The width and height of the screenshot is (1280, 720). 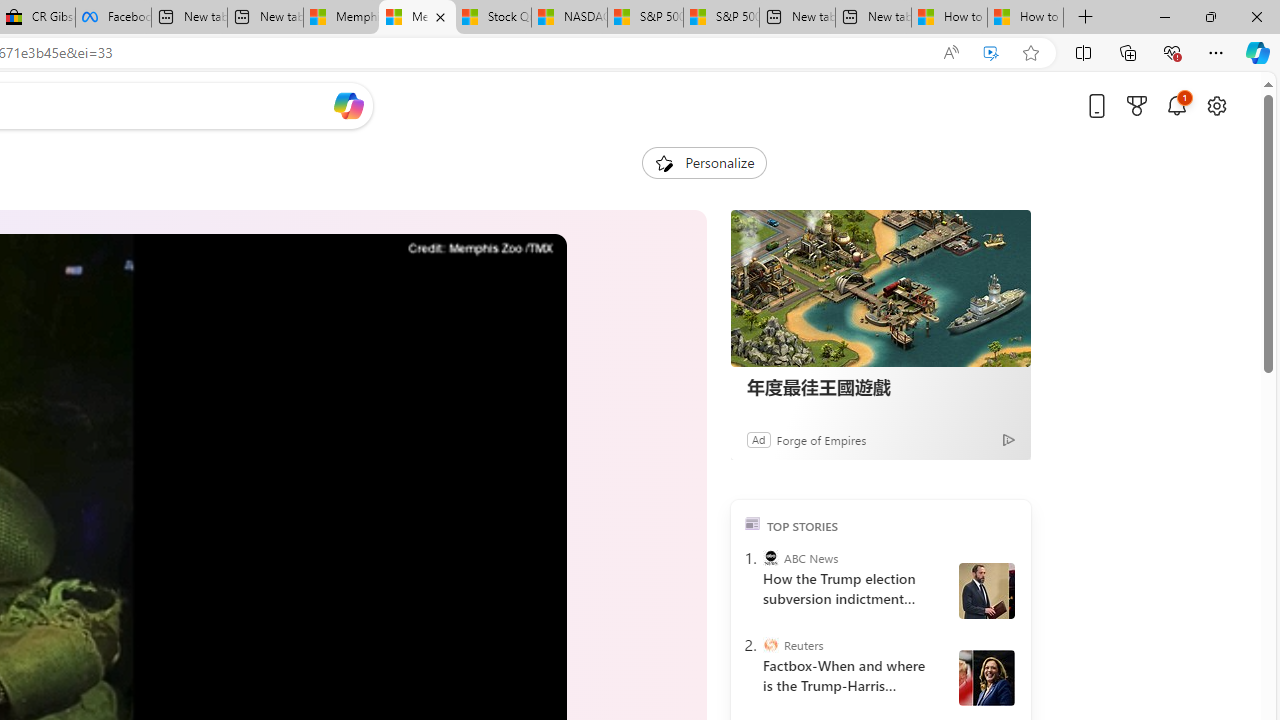 I want to click on Facebook, so click(x=113, y=18).